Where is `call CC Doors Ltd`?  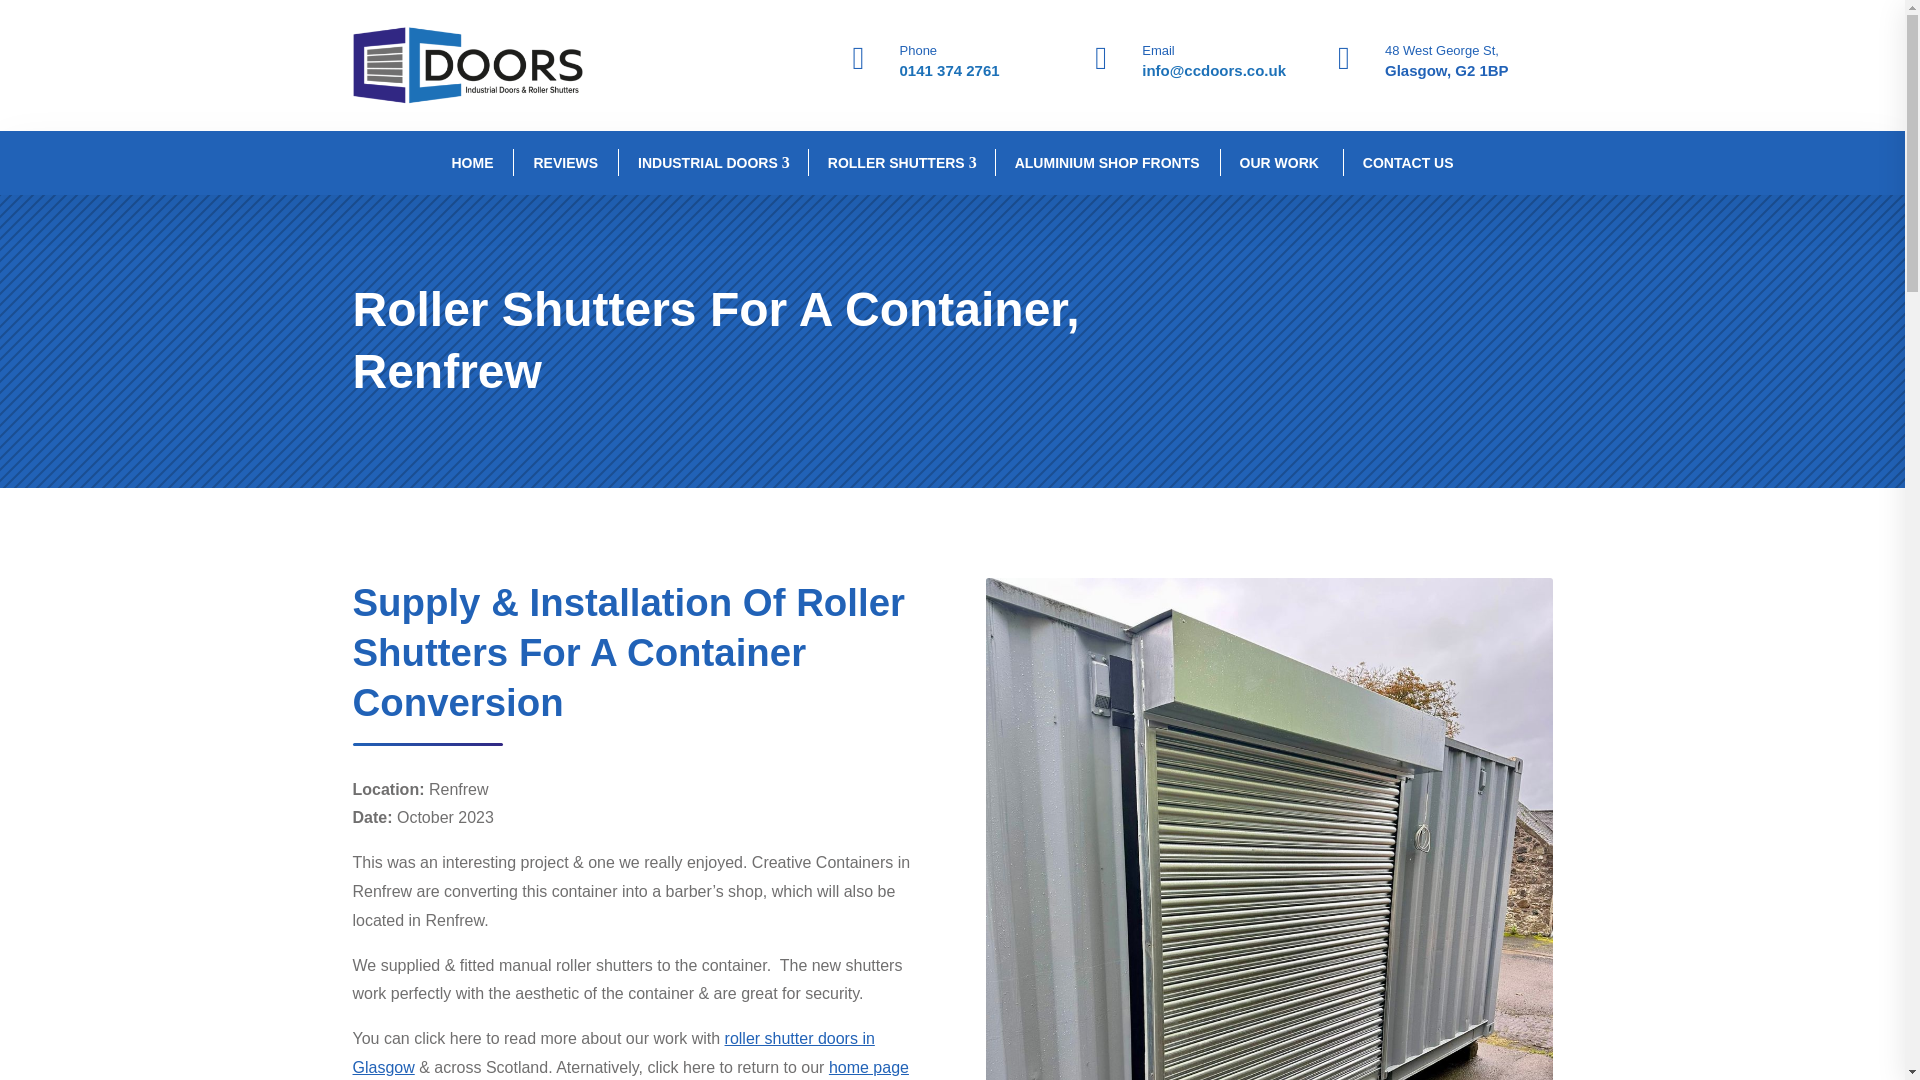 call CC Doors Ltd is located at coordinates (950, 70).